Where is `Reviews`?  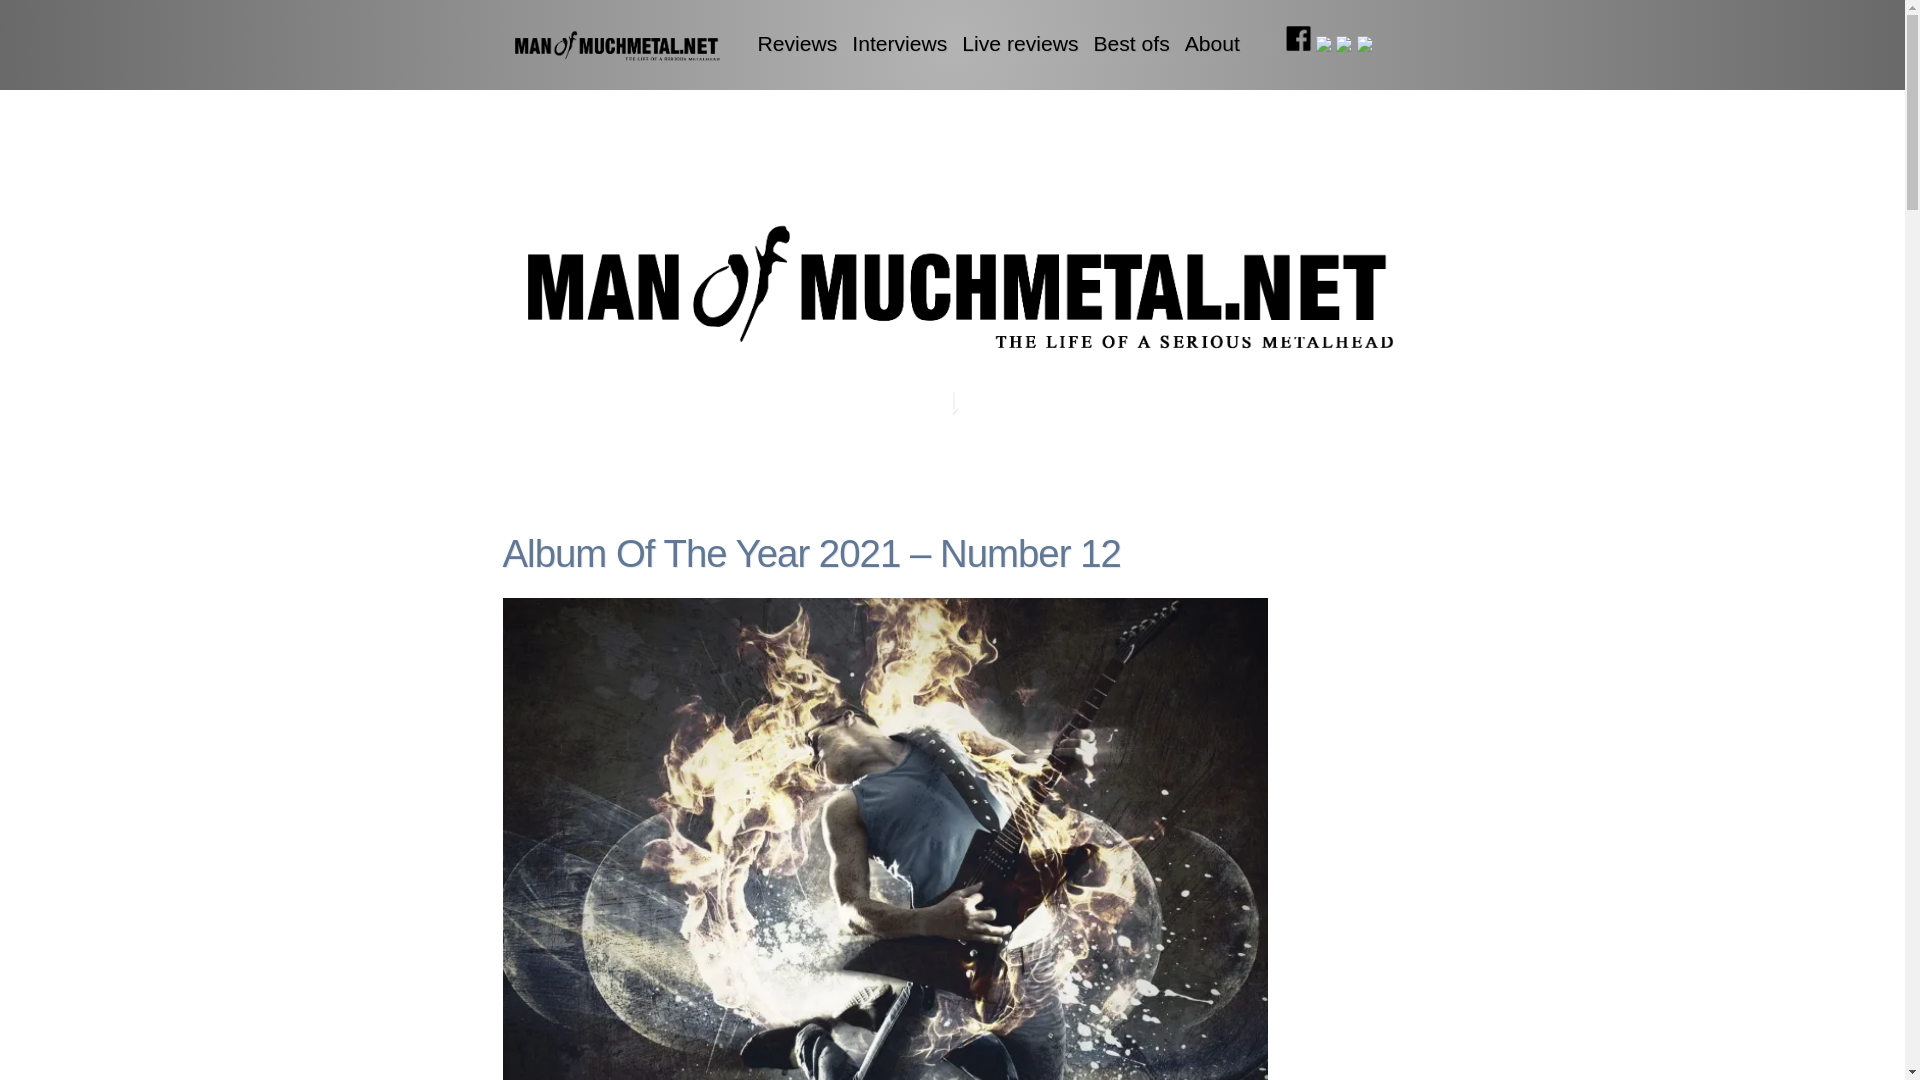
Reviews is located at coordinates (798, 44).